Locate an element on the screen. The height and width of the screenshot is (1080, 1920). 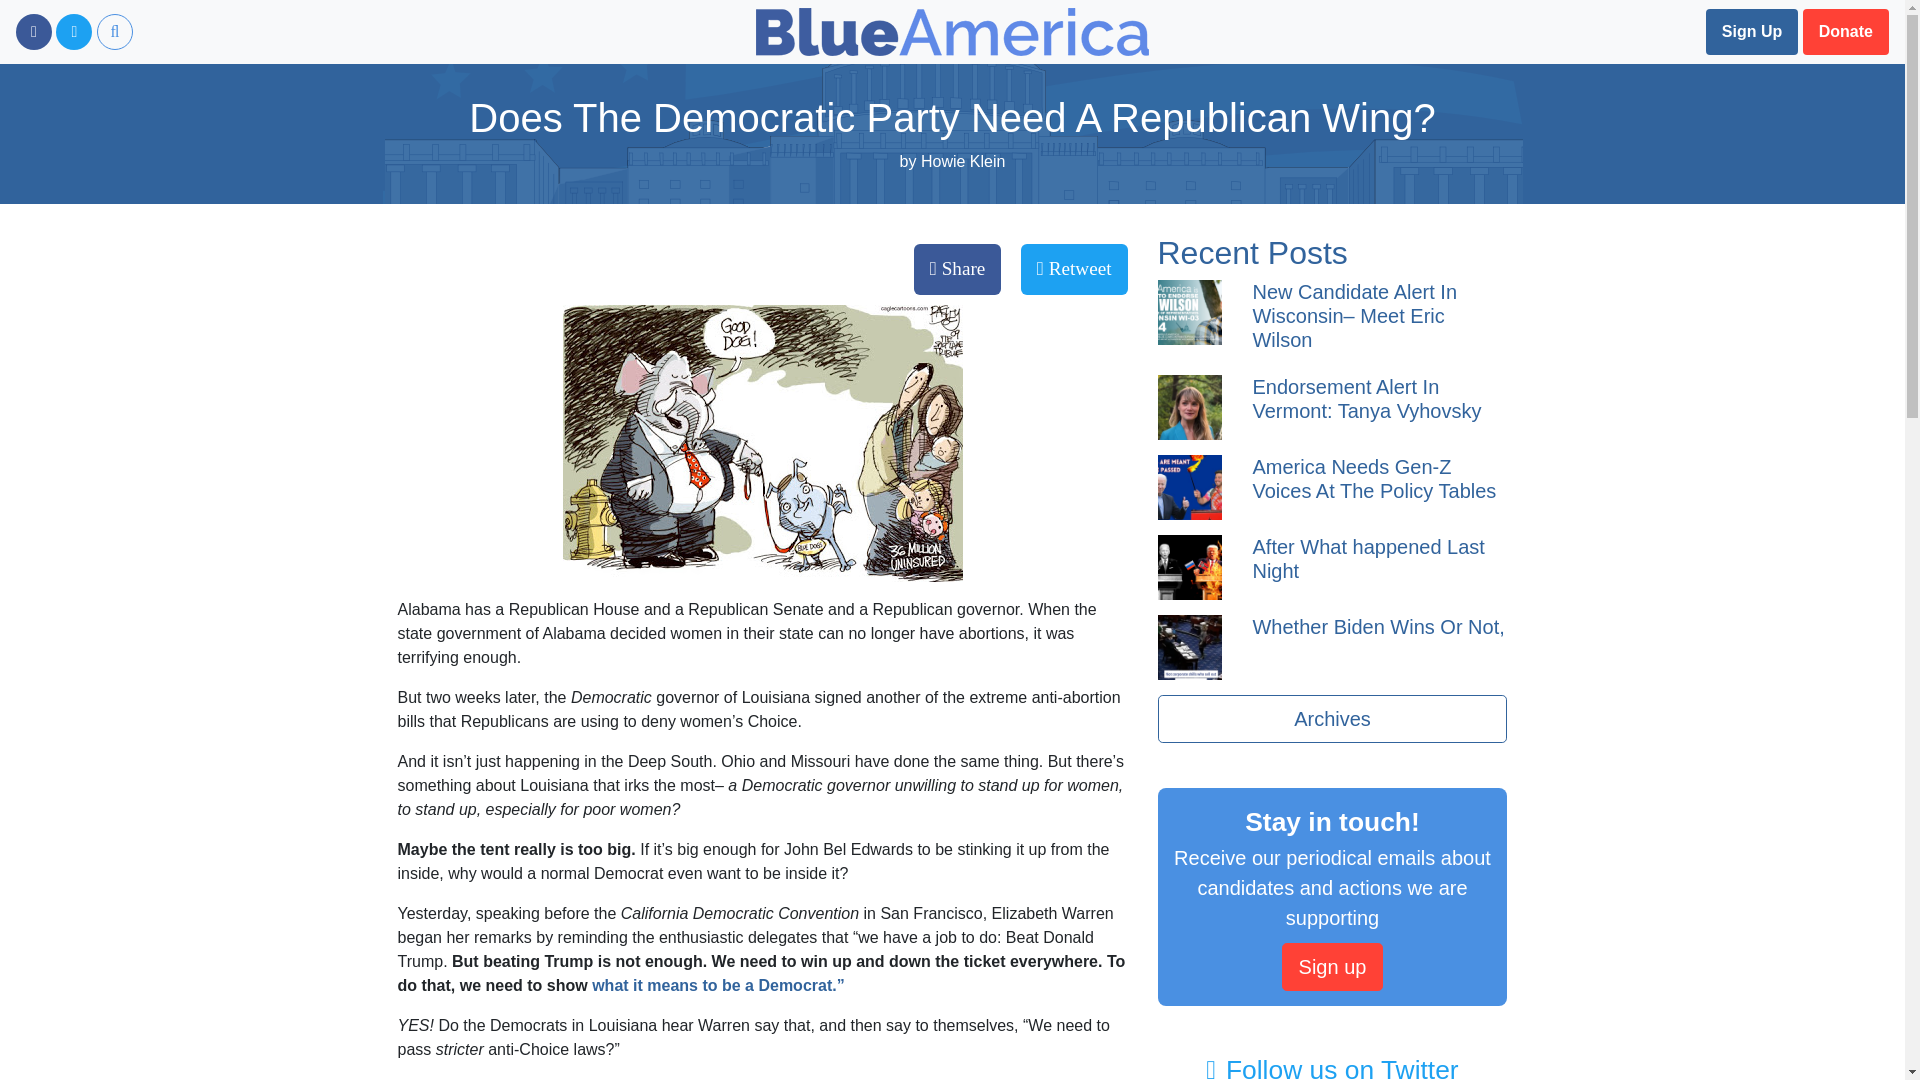
Howie Klein is located at coordinates (962, 161).